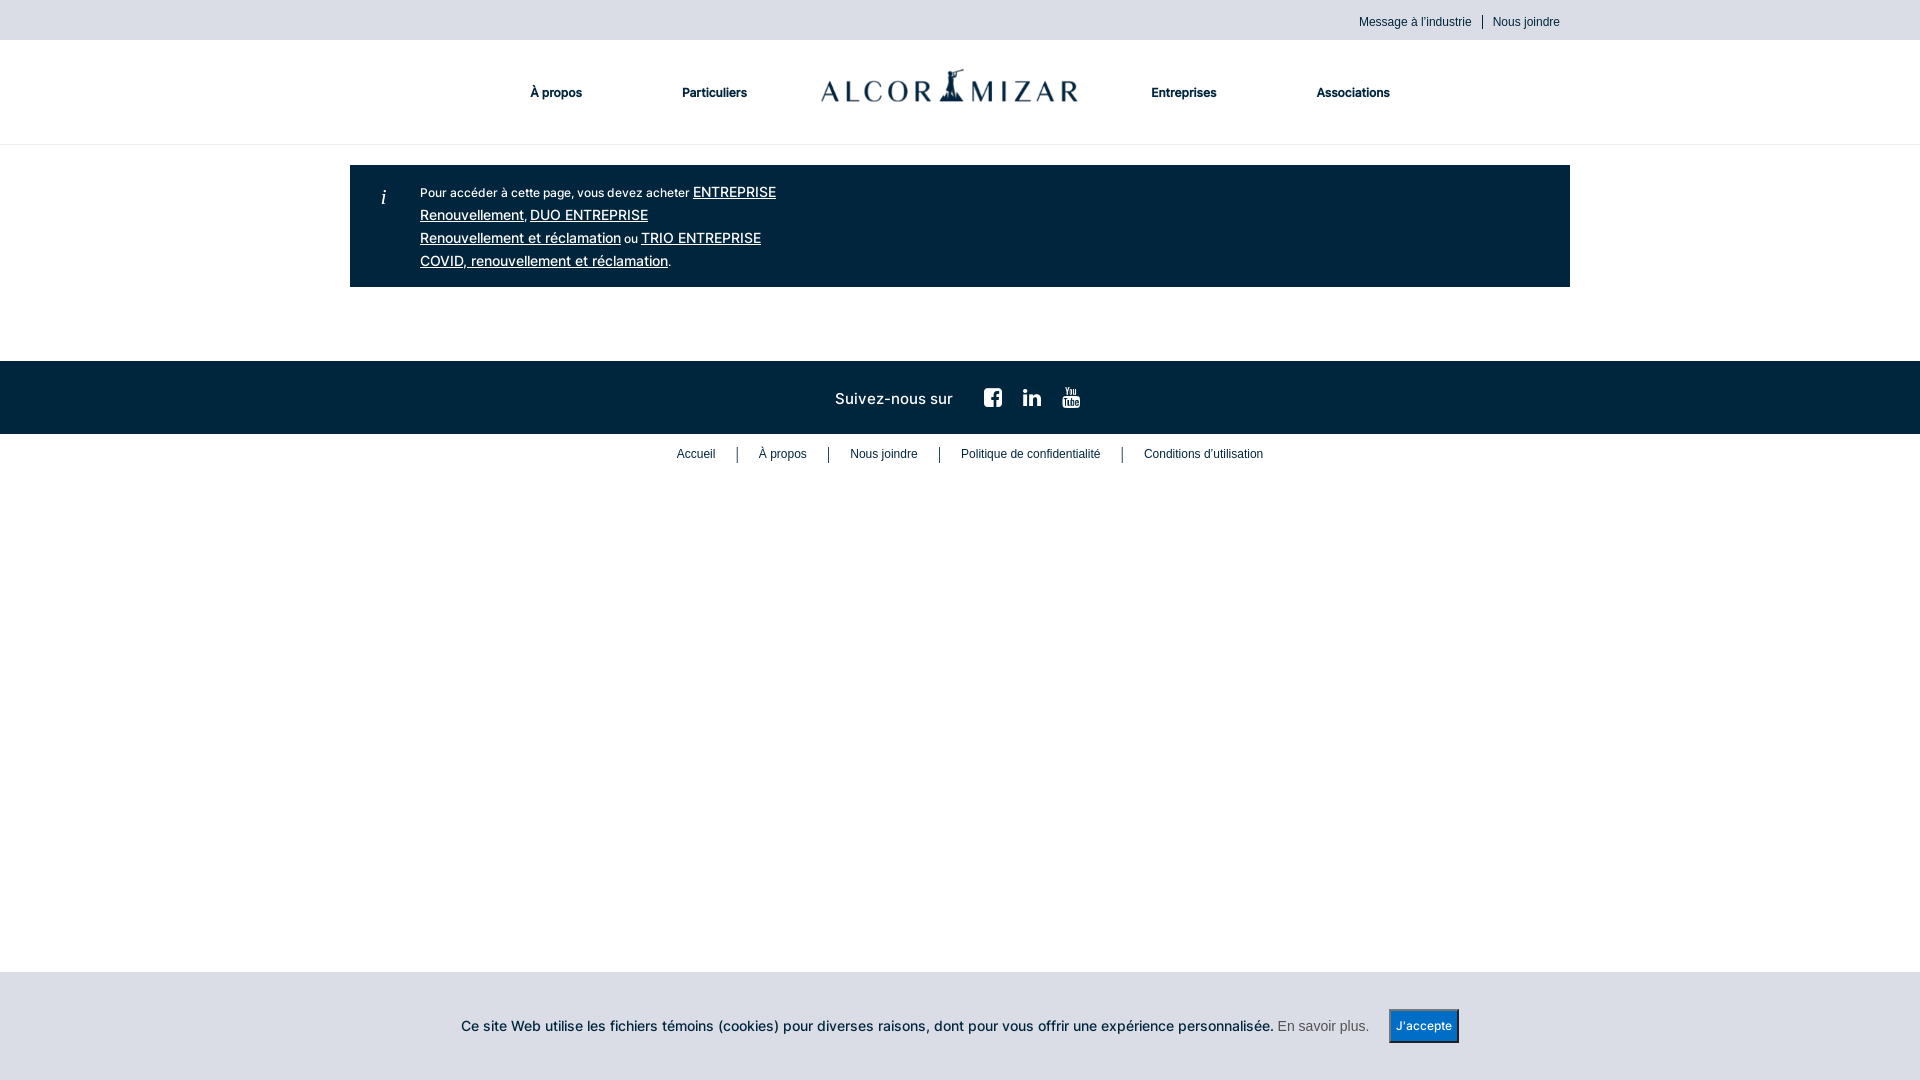 The image size is (1920, 1080). Describe the element at coordinates (1424, 1026) in the screenshot. I see `J'accepte` at that location.